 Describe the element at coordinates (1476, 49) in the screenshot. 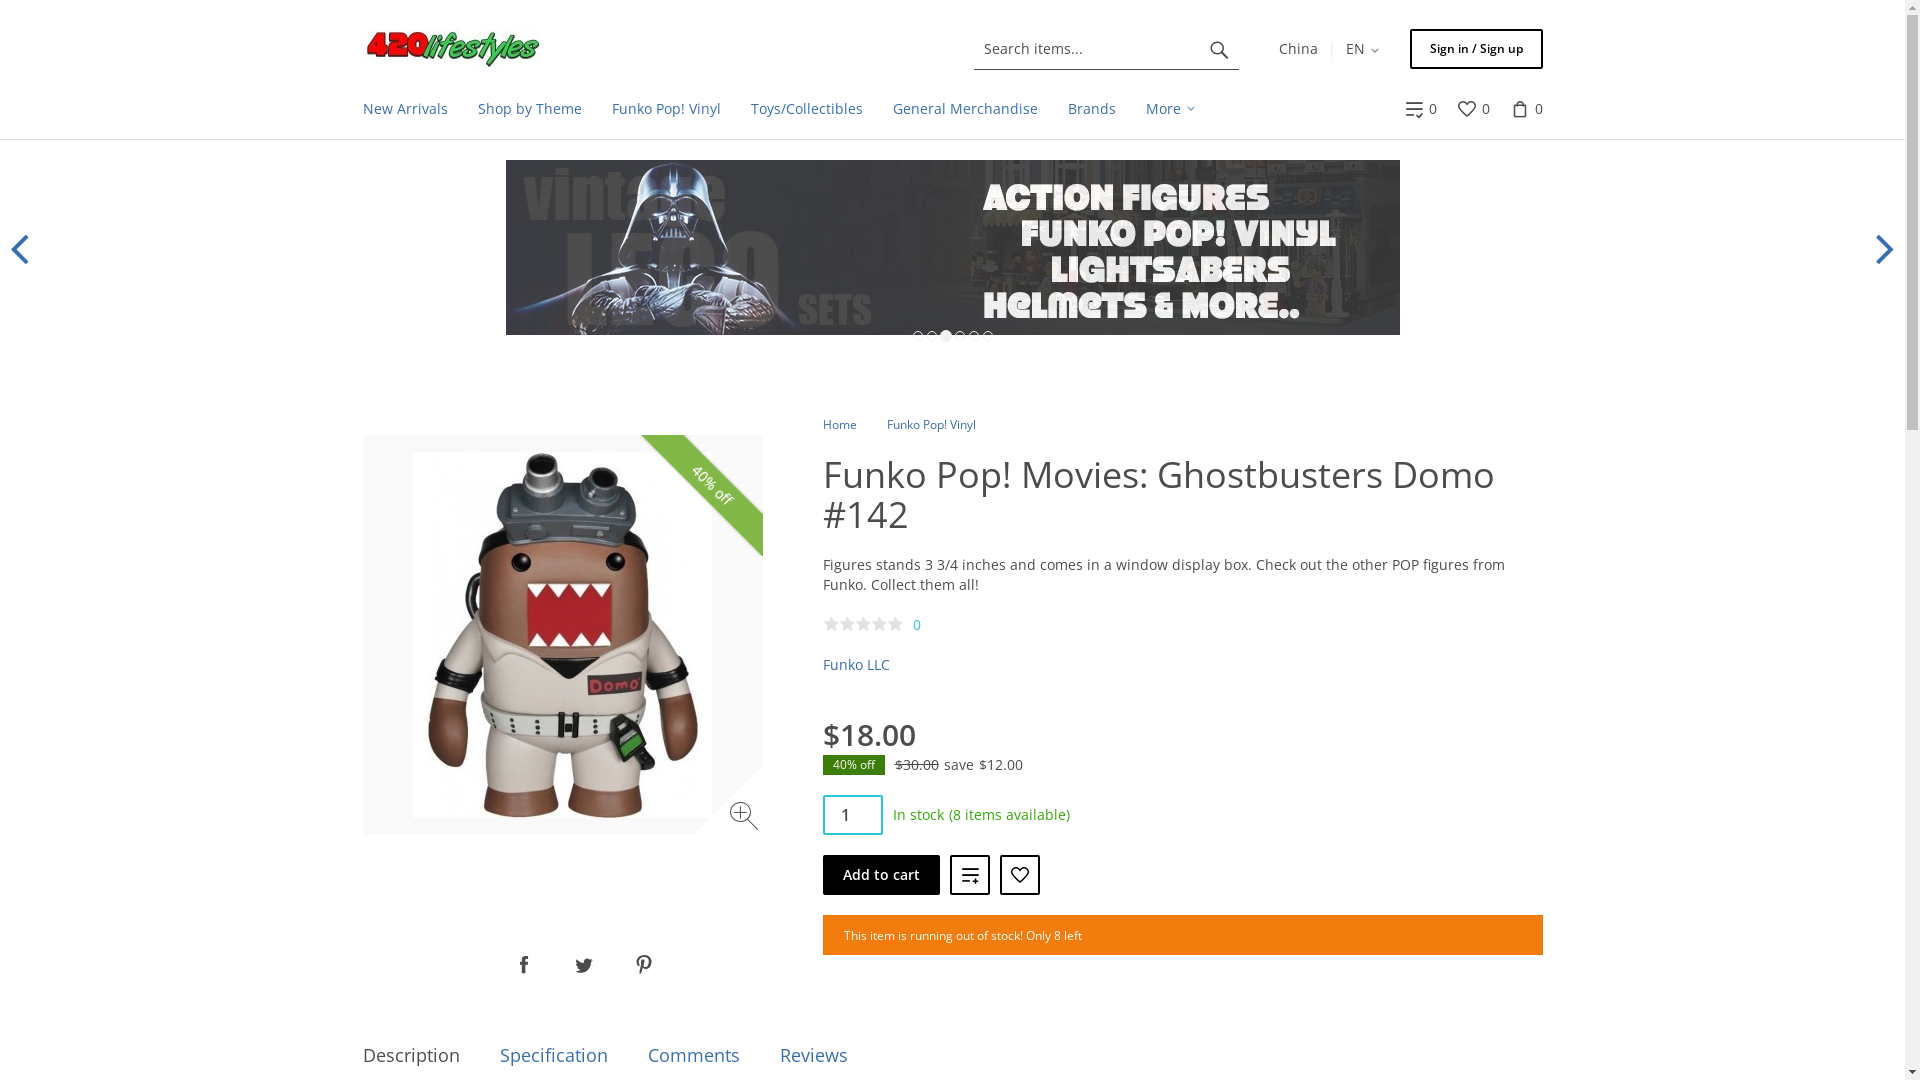

I see `Sign in / Sign up` at that location.